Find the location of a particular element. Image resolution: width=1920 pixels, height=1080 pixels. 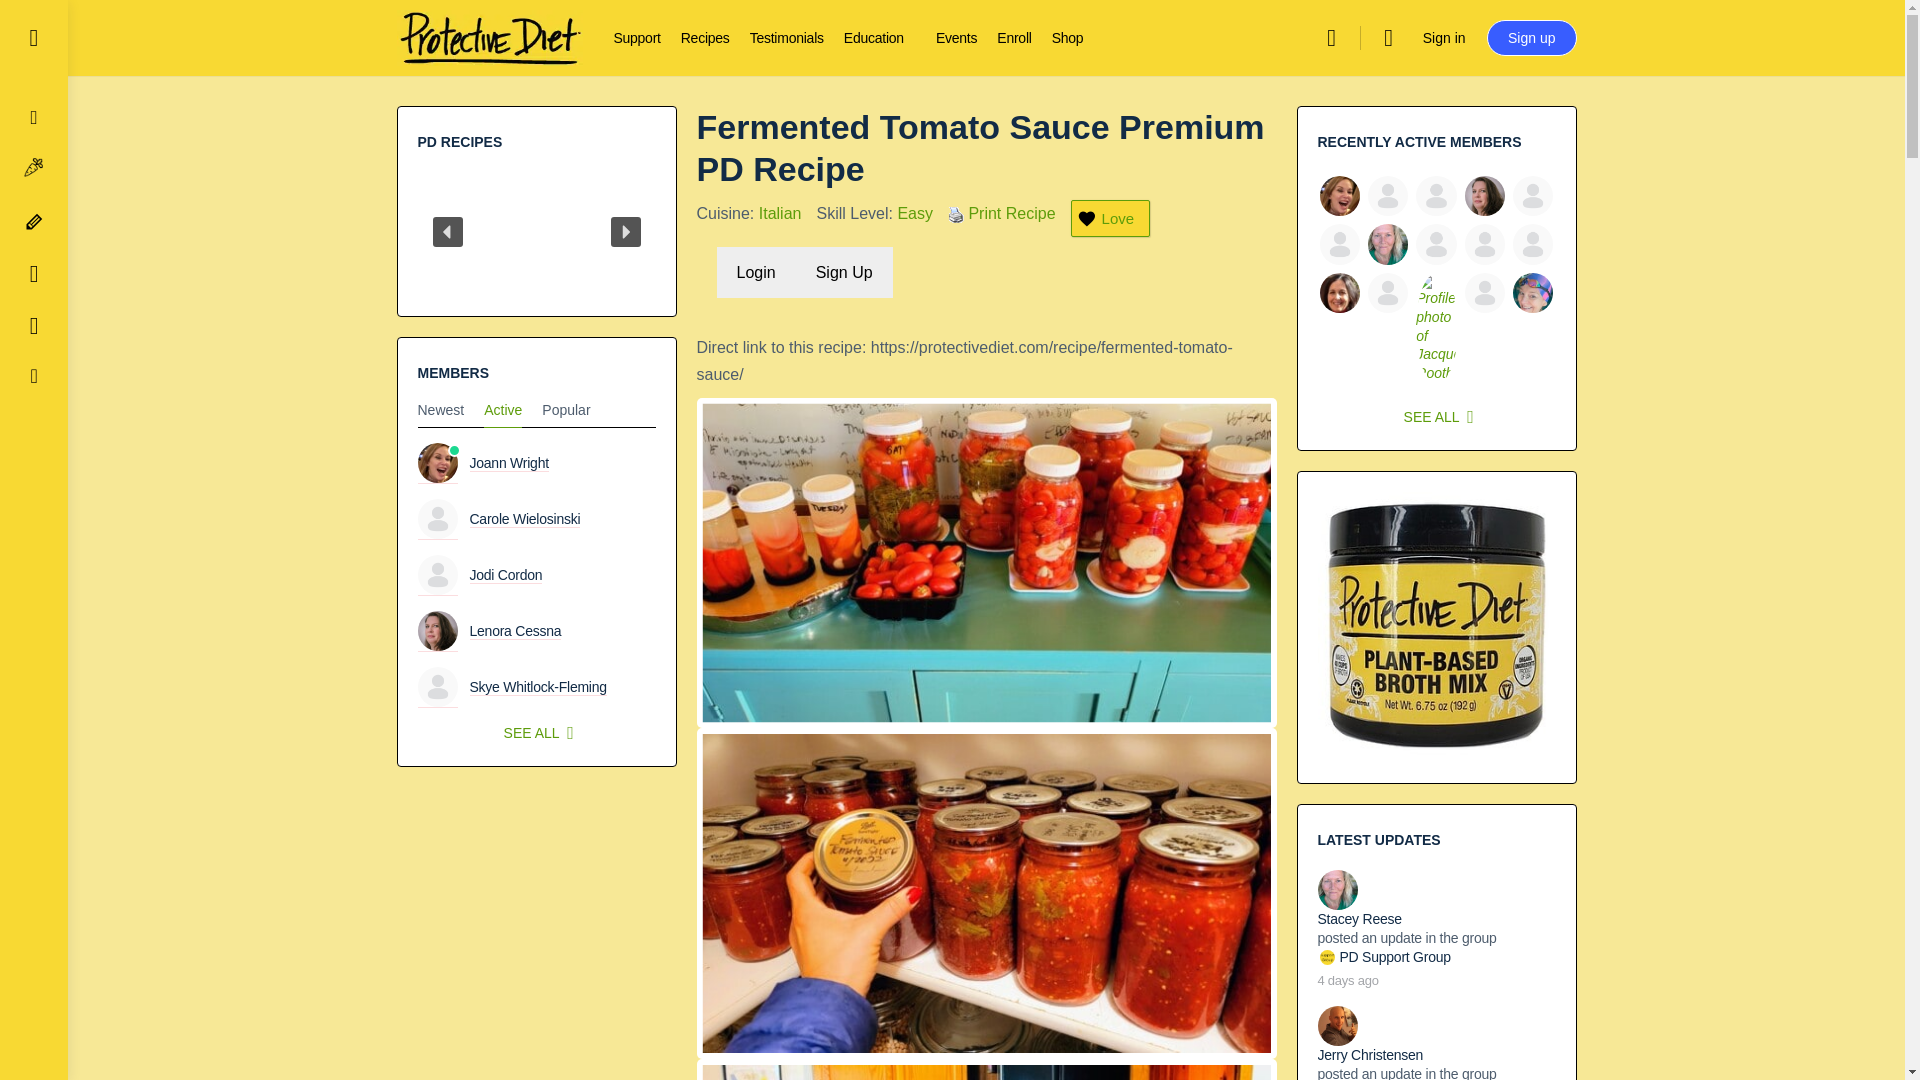

Sign up is located at coordinates (1531, 38).